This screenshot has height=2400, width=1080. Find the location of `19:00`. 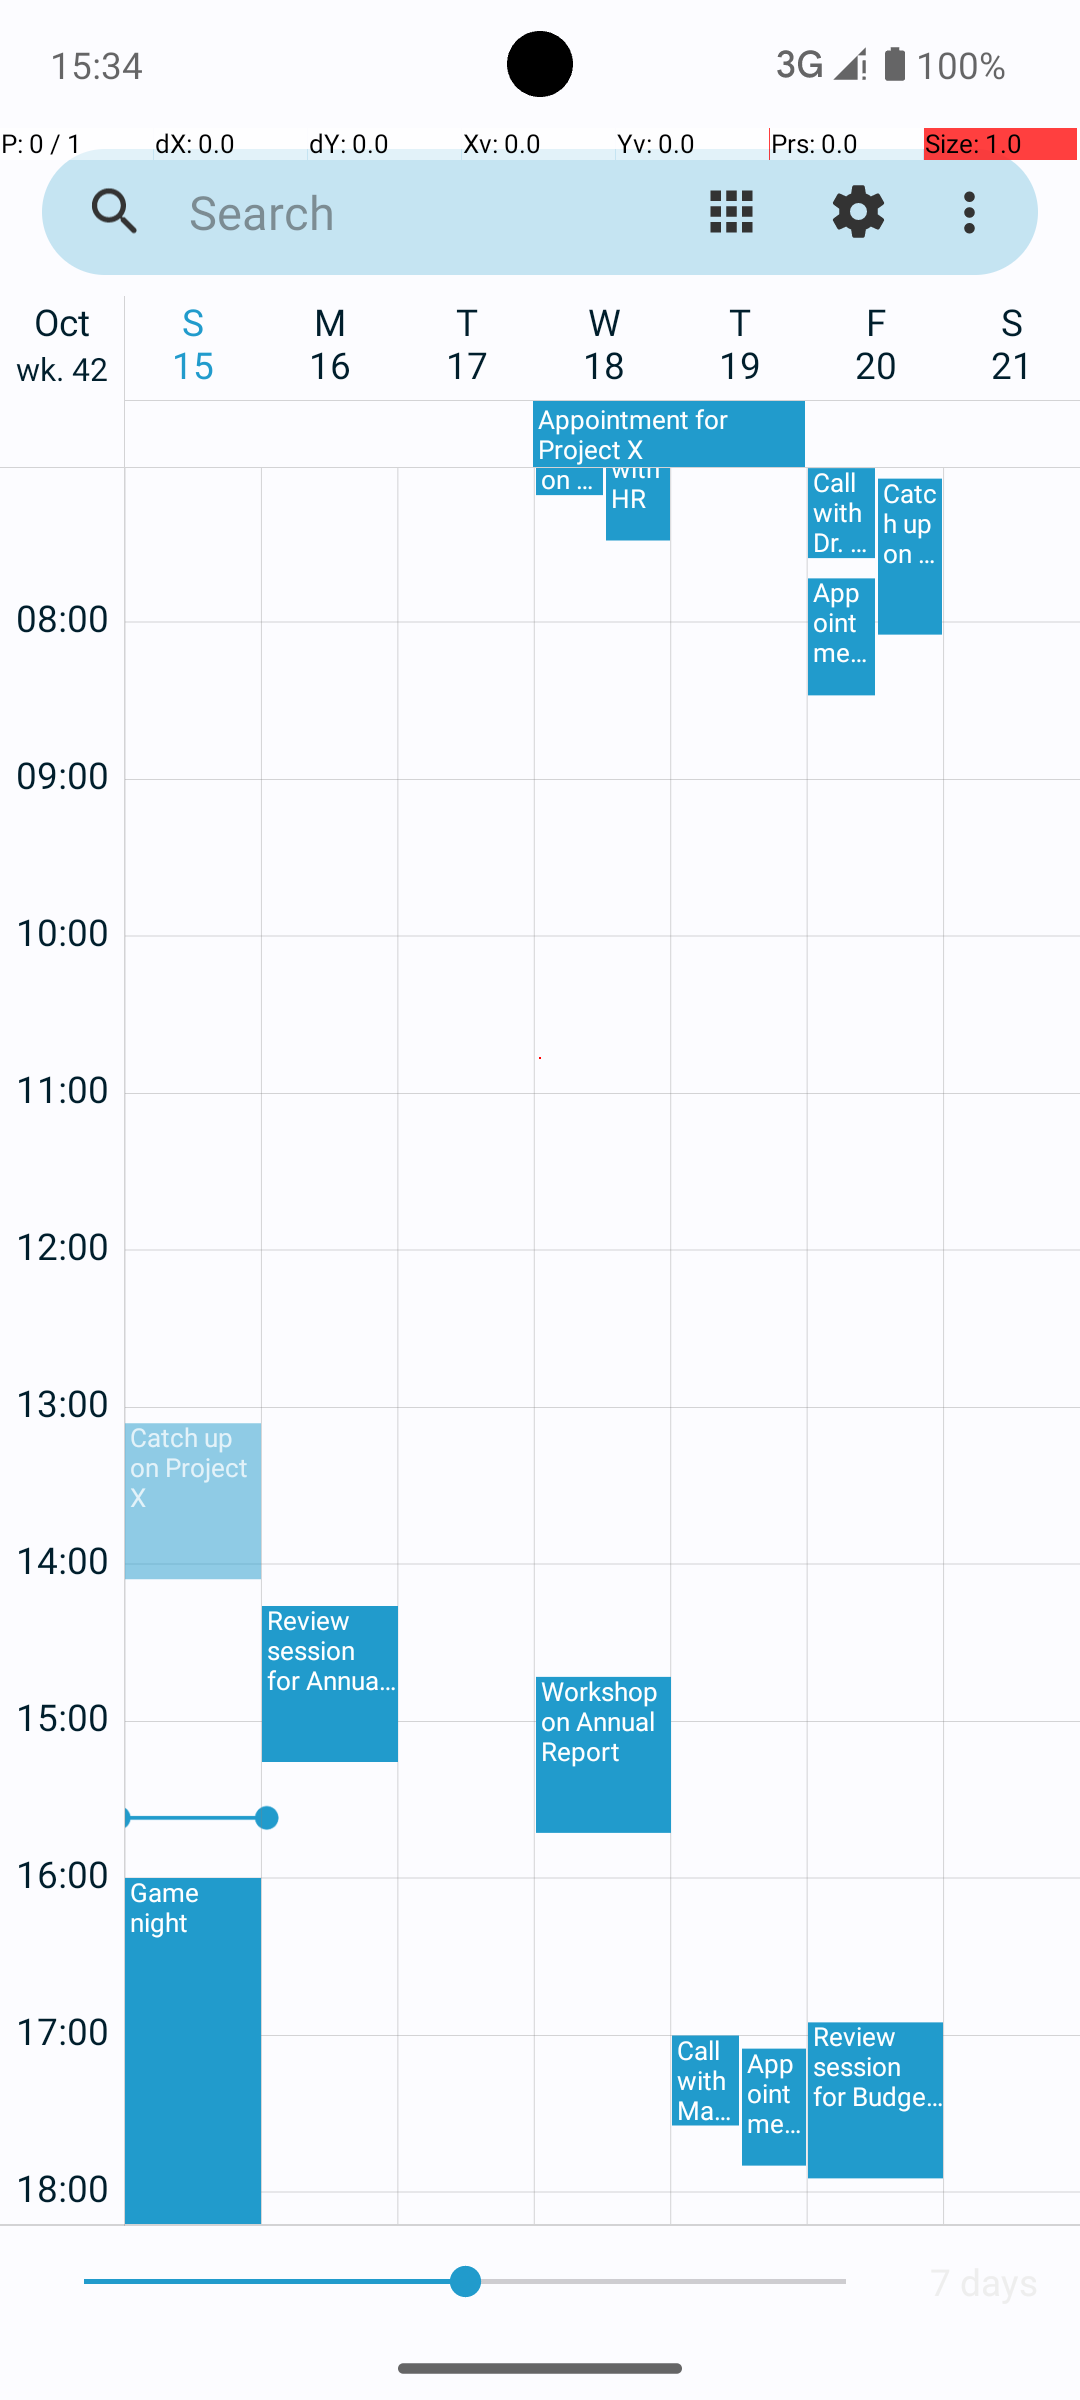

19:00 is located at coordinates (62, 2220).